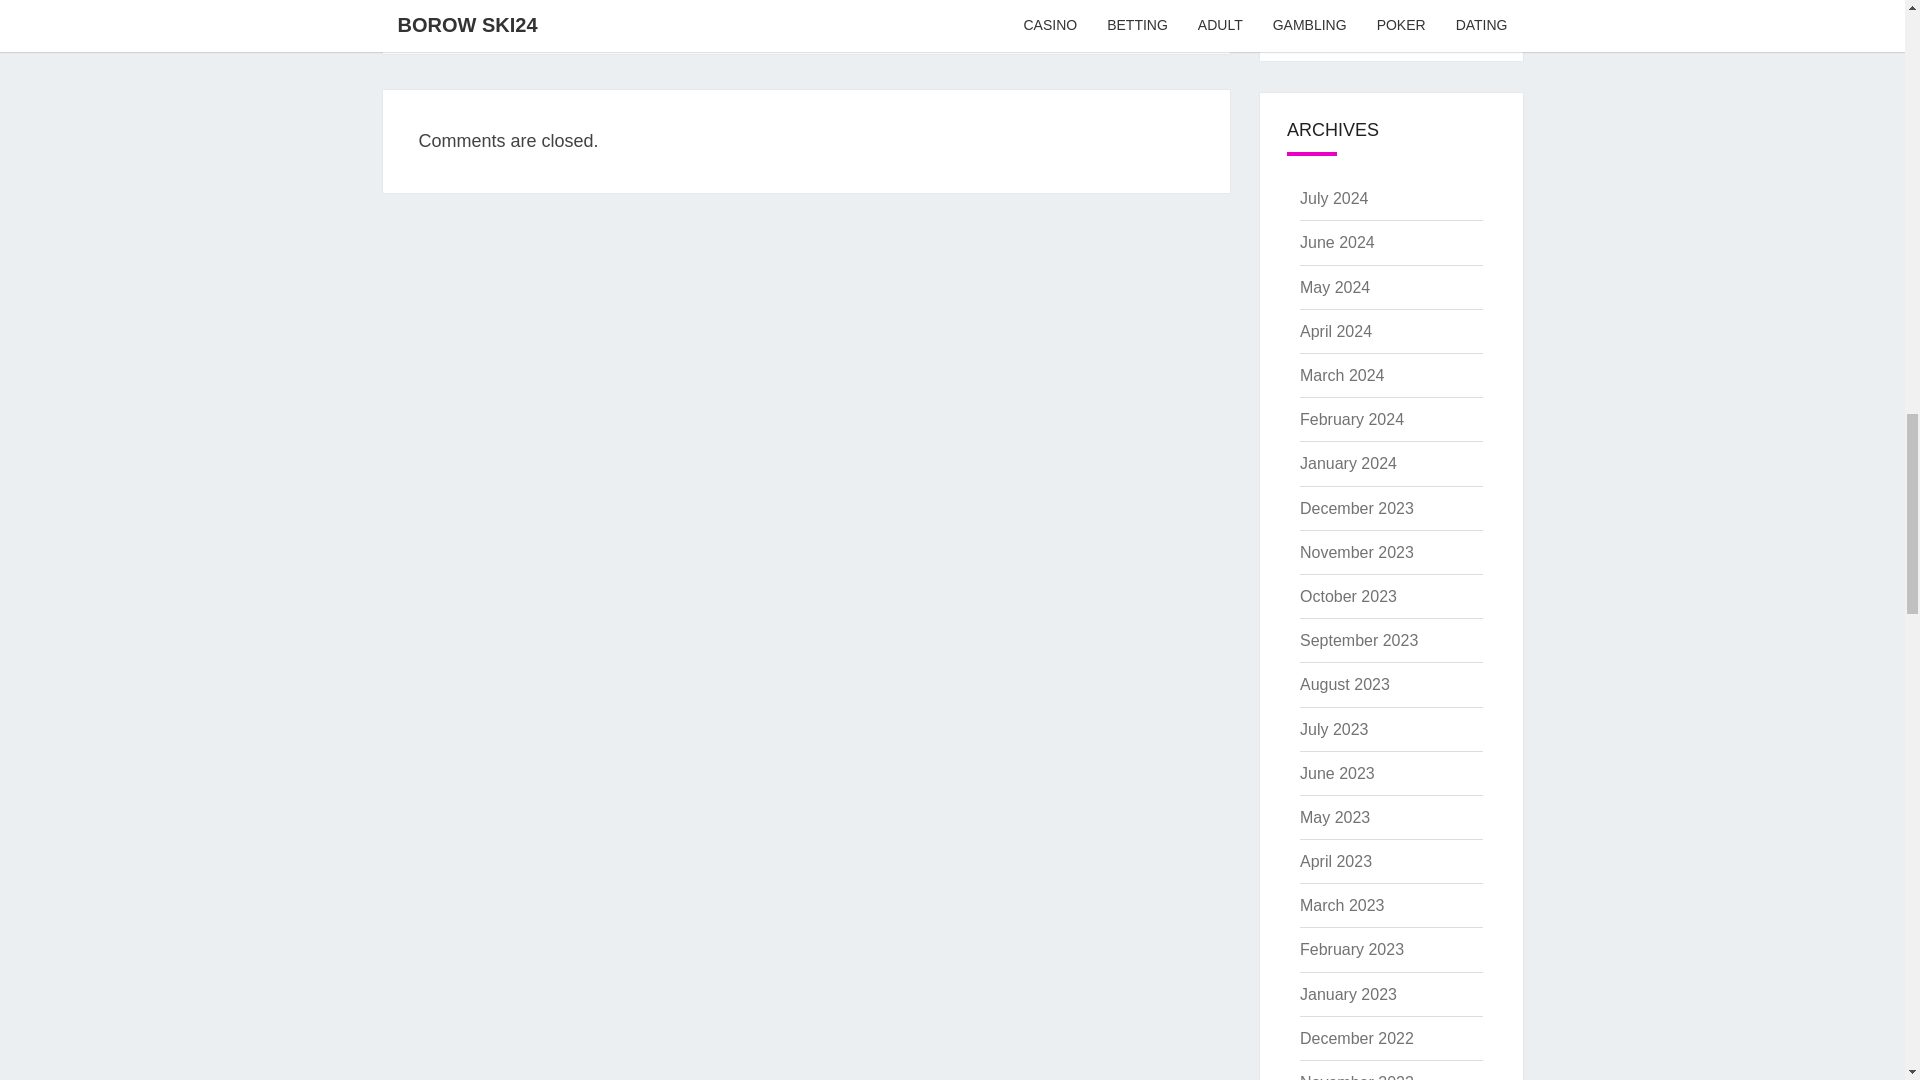 This screenshot has height=1080, width=1920. I want to click on July 2023, so click(1334, 729).